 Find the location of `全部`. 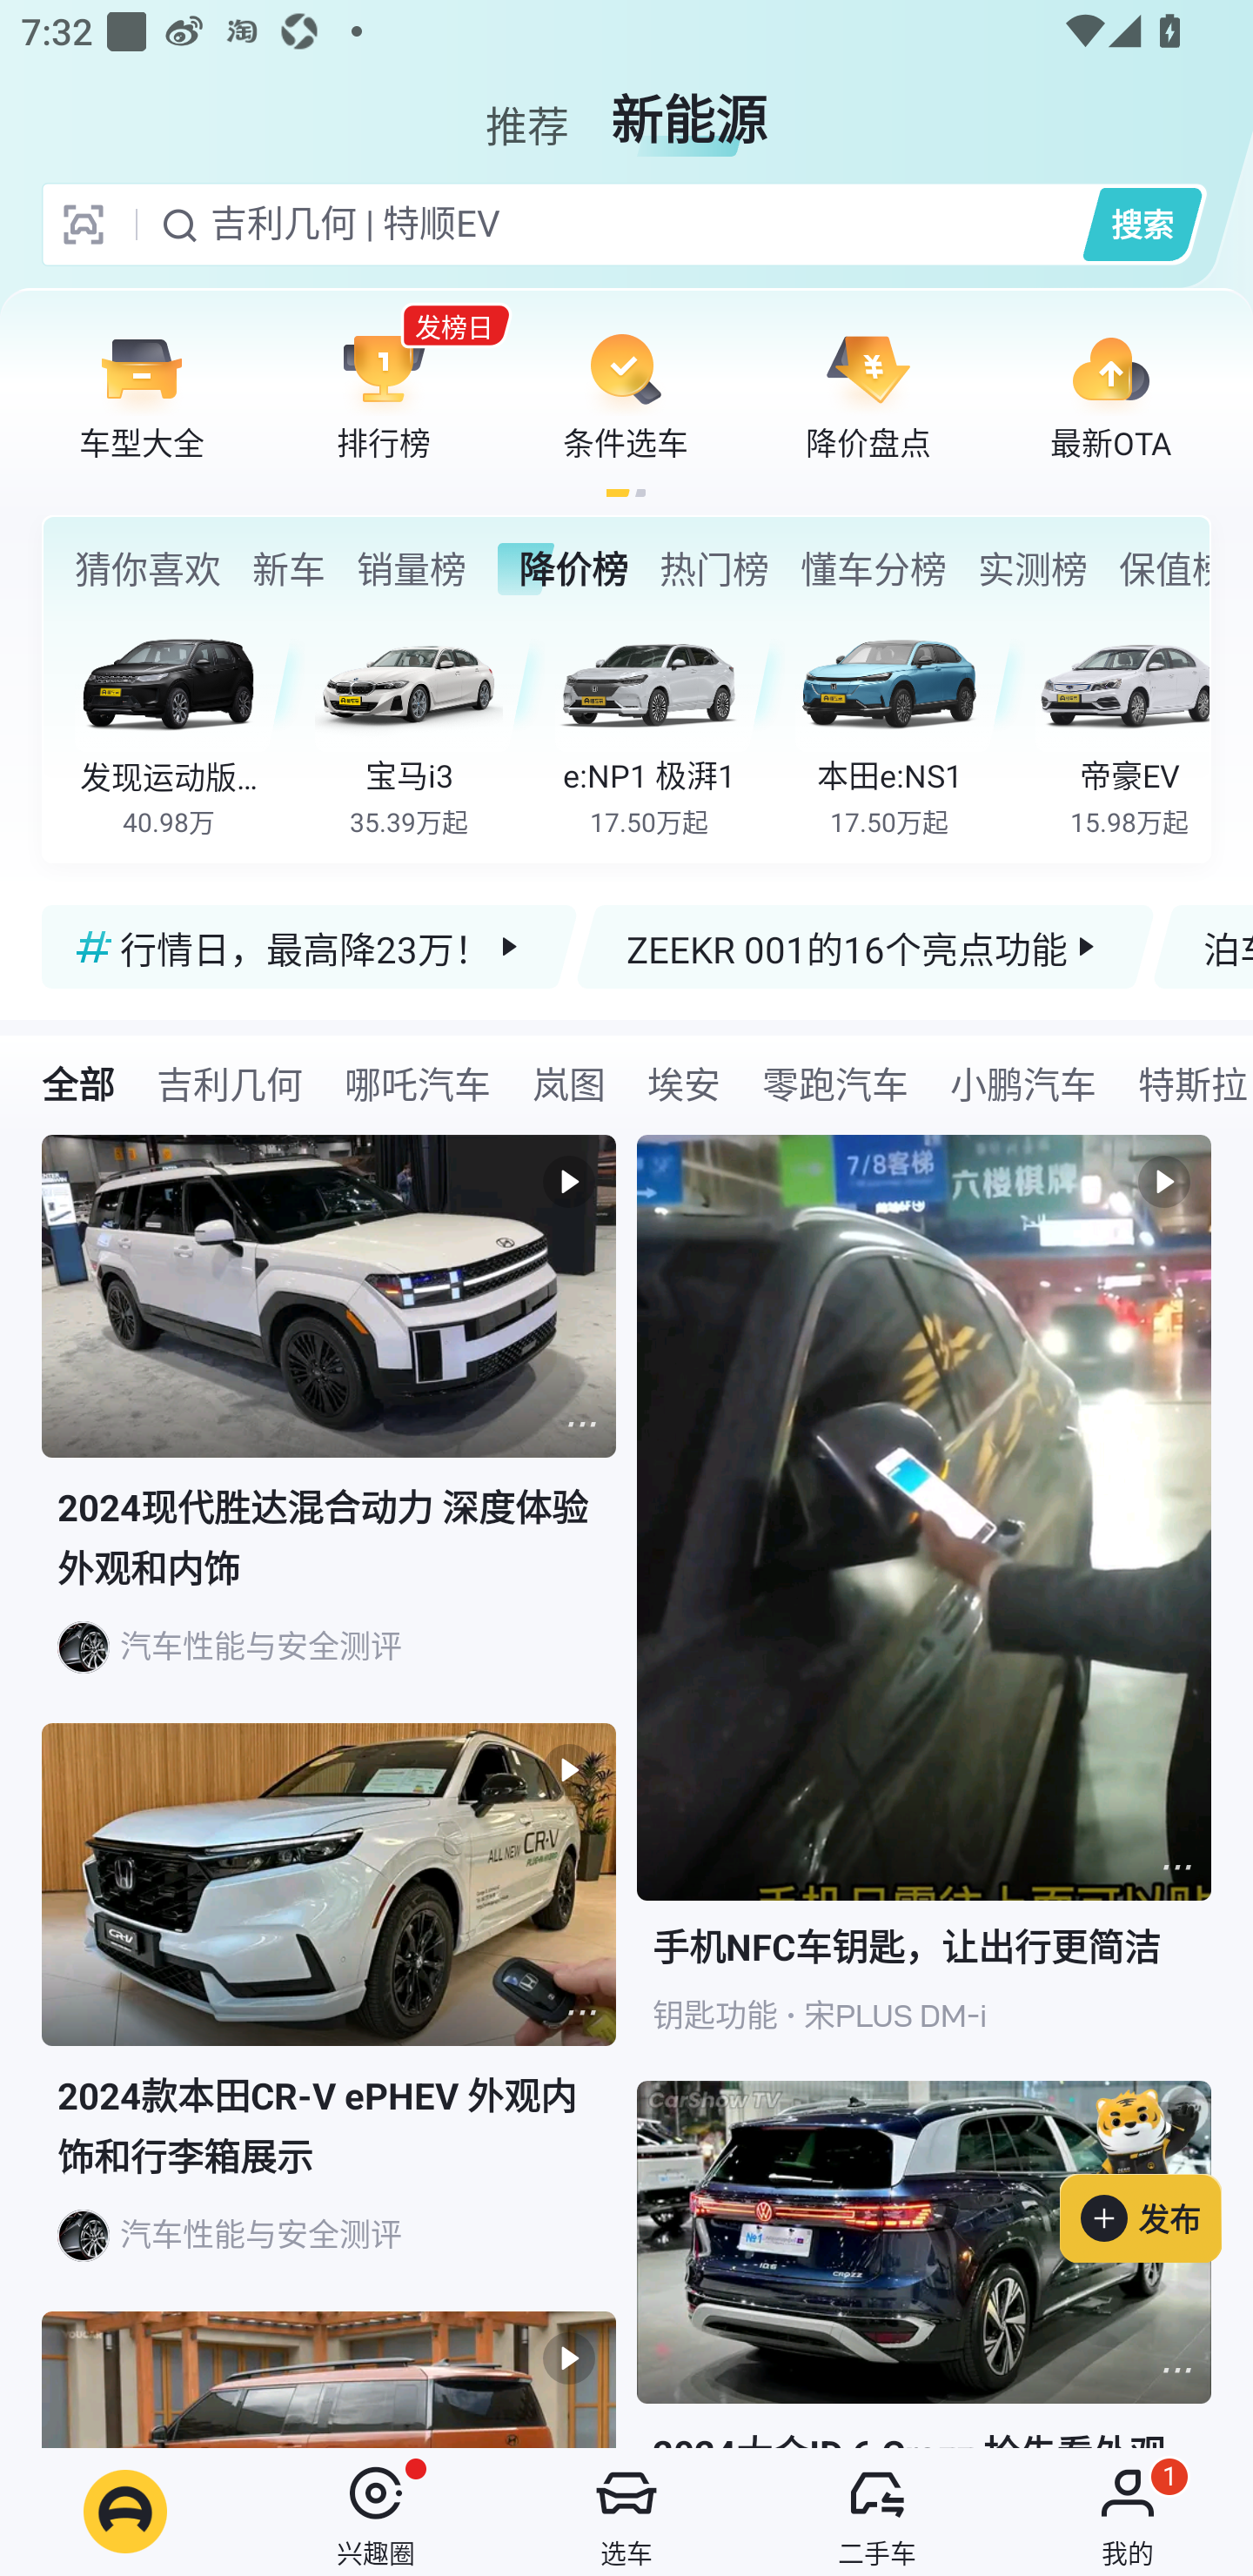

全部 is located at coordinates (78, 1083).